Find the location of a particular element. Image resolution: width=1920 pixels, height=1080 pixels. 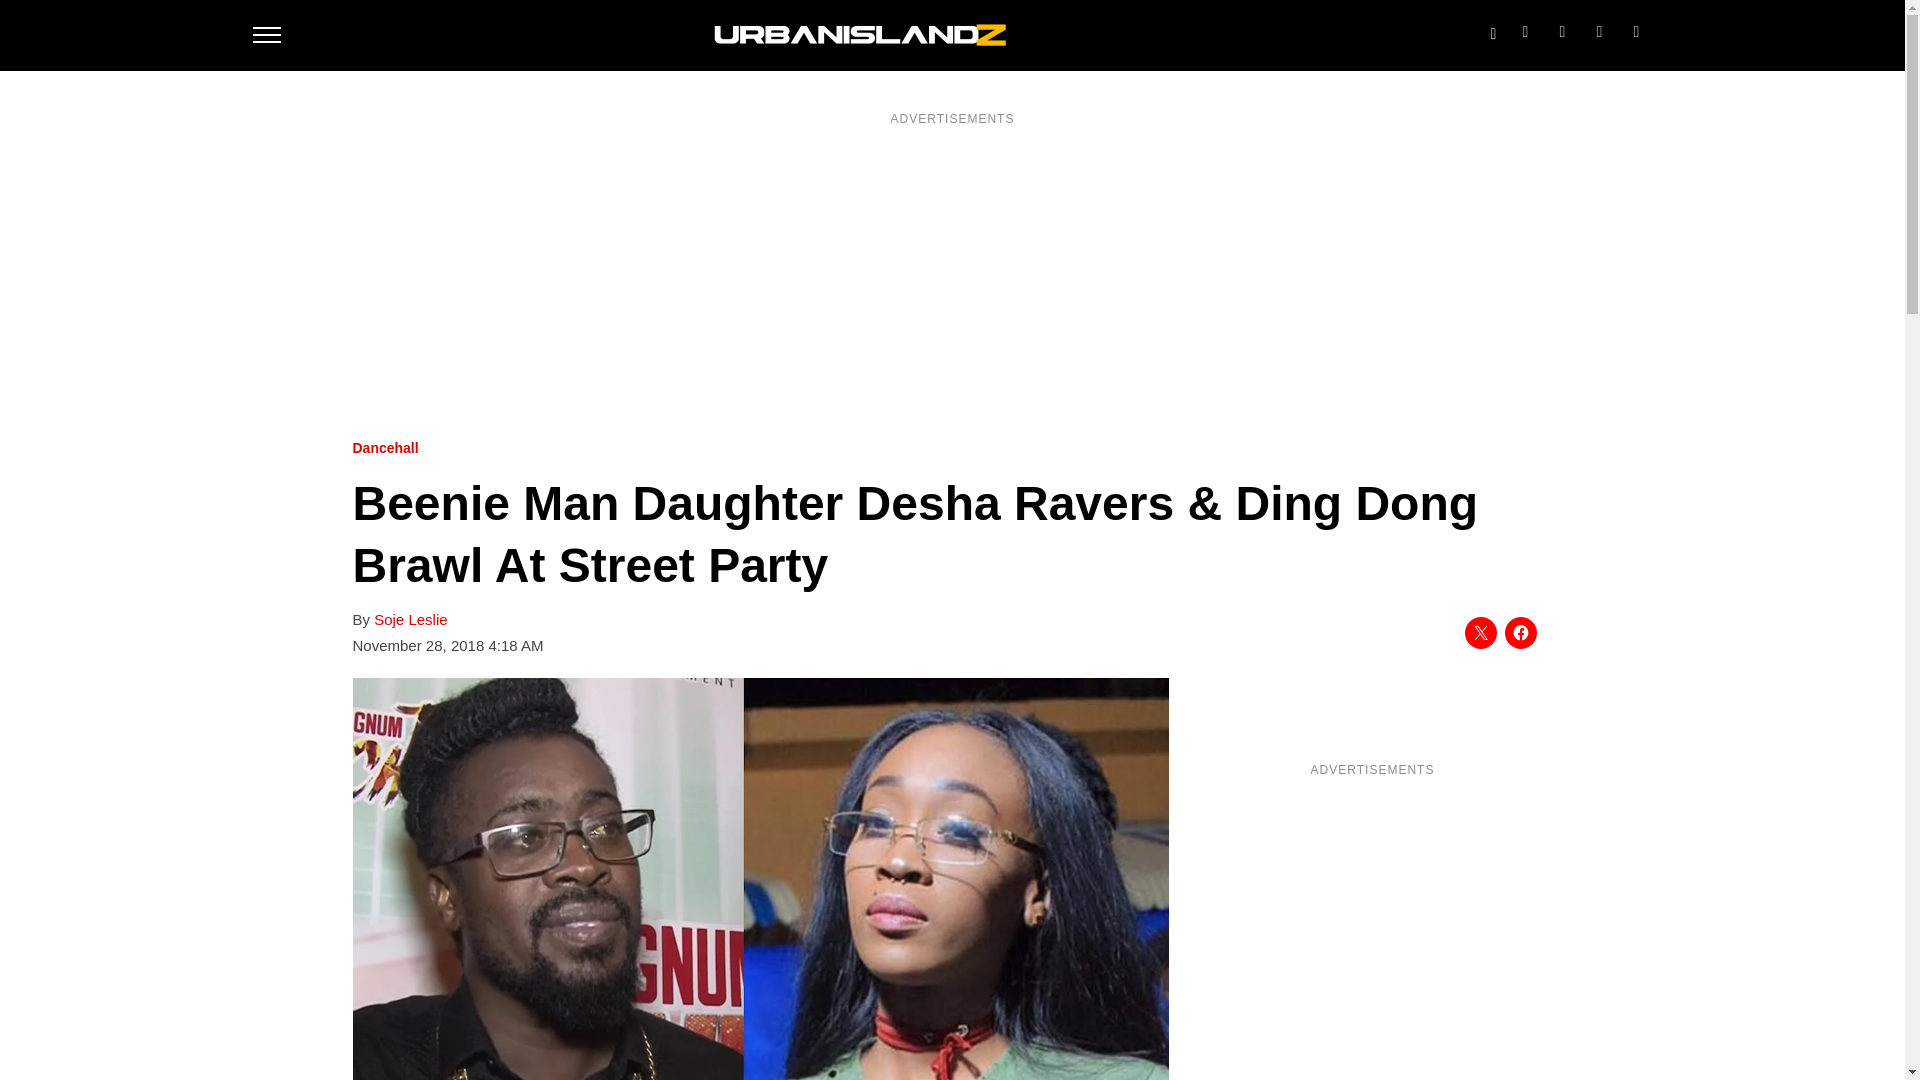

Soje Leslie is located at coordinates (410, 620).